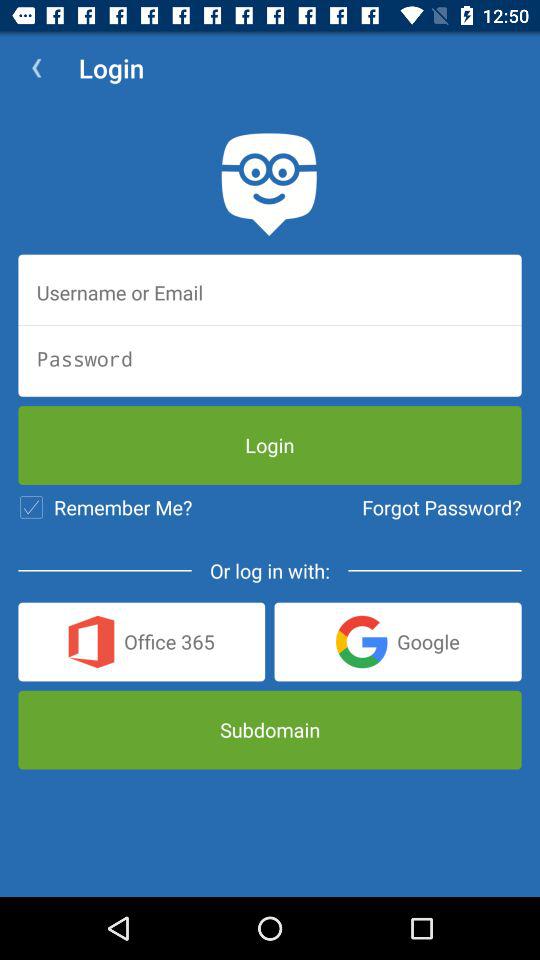 The height and width of the screenshot is (960, 540). I want to click on enter username, so click(270, 292).